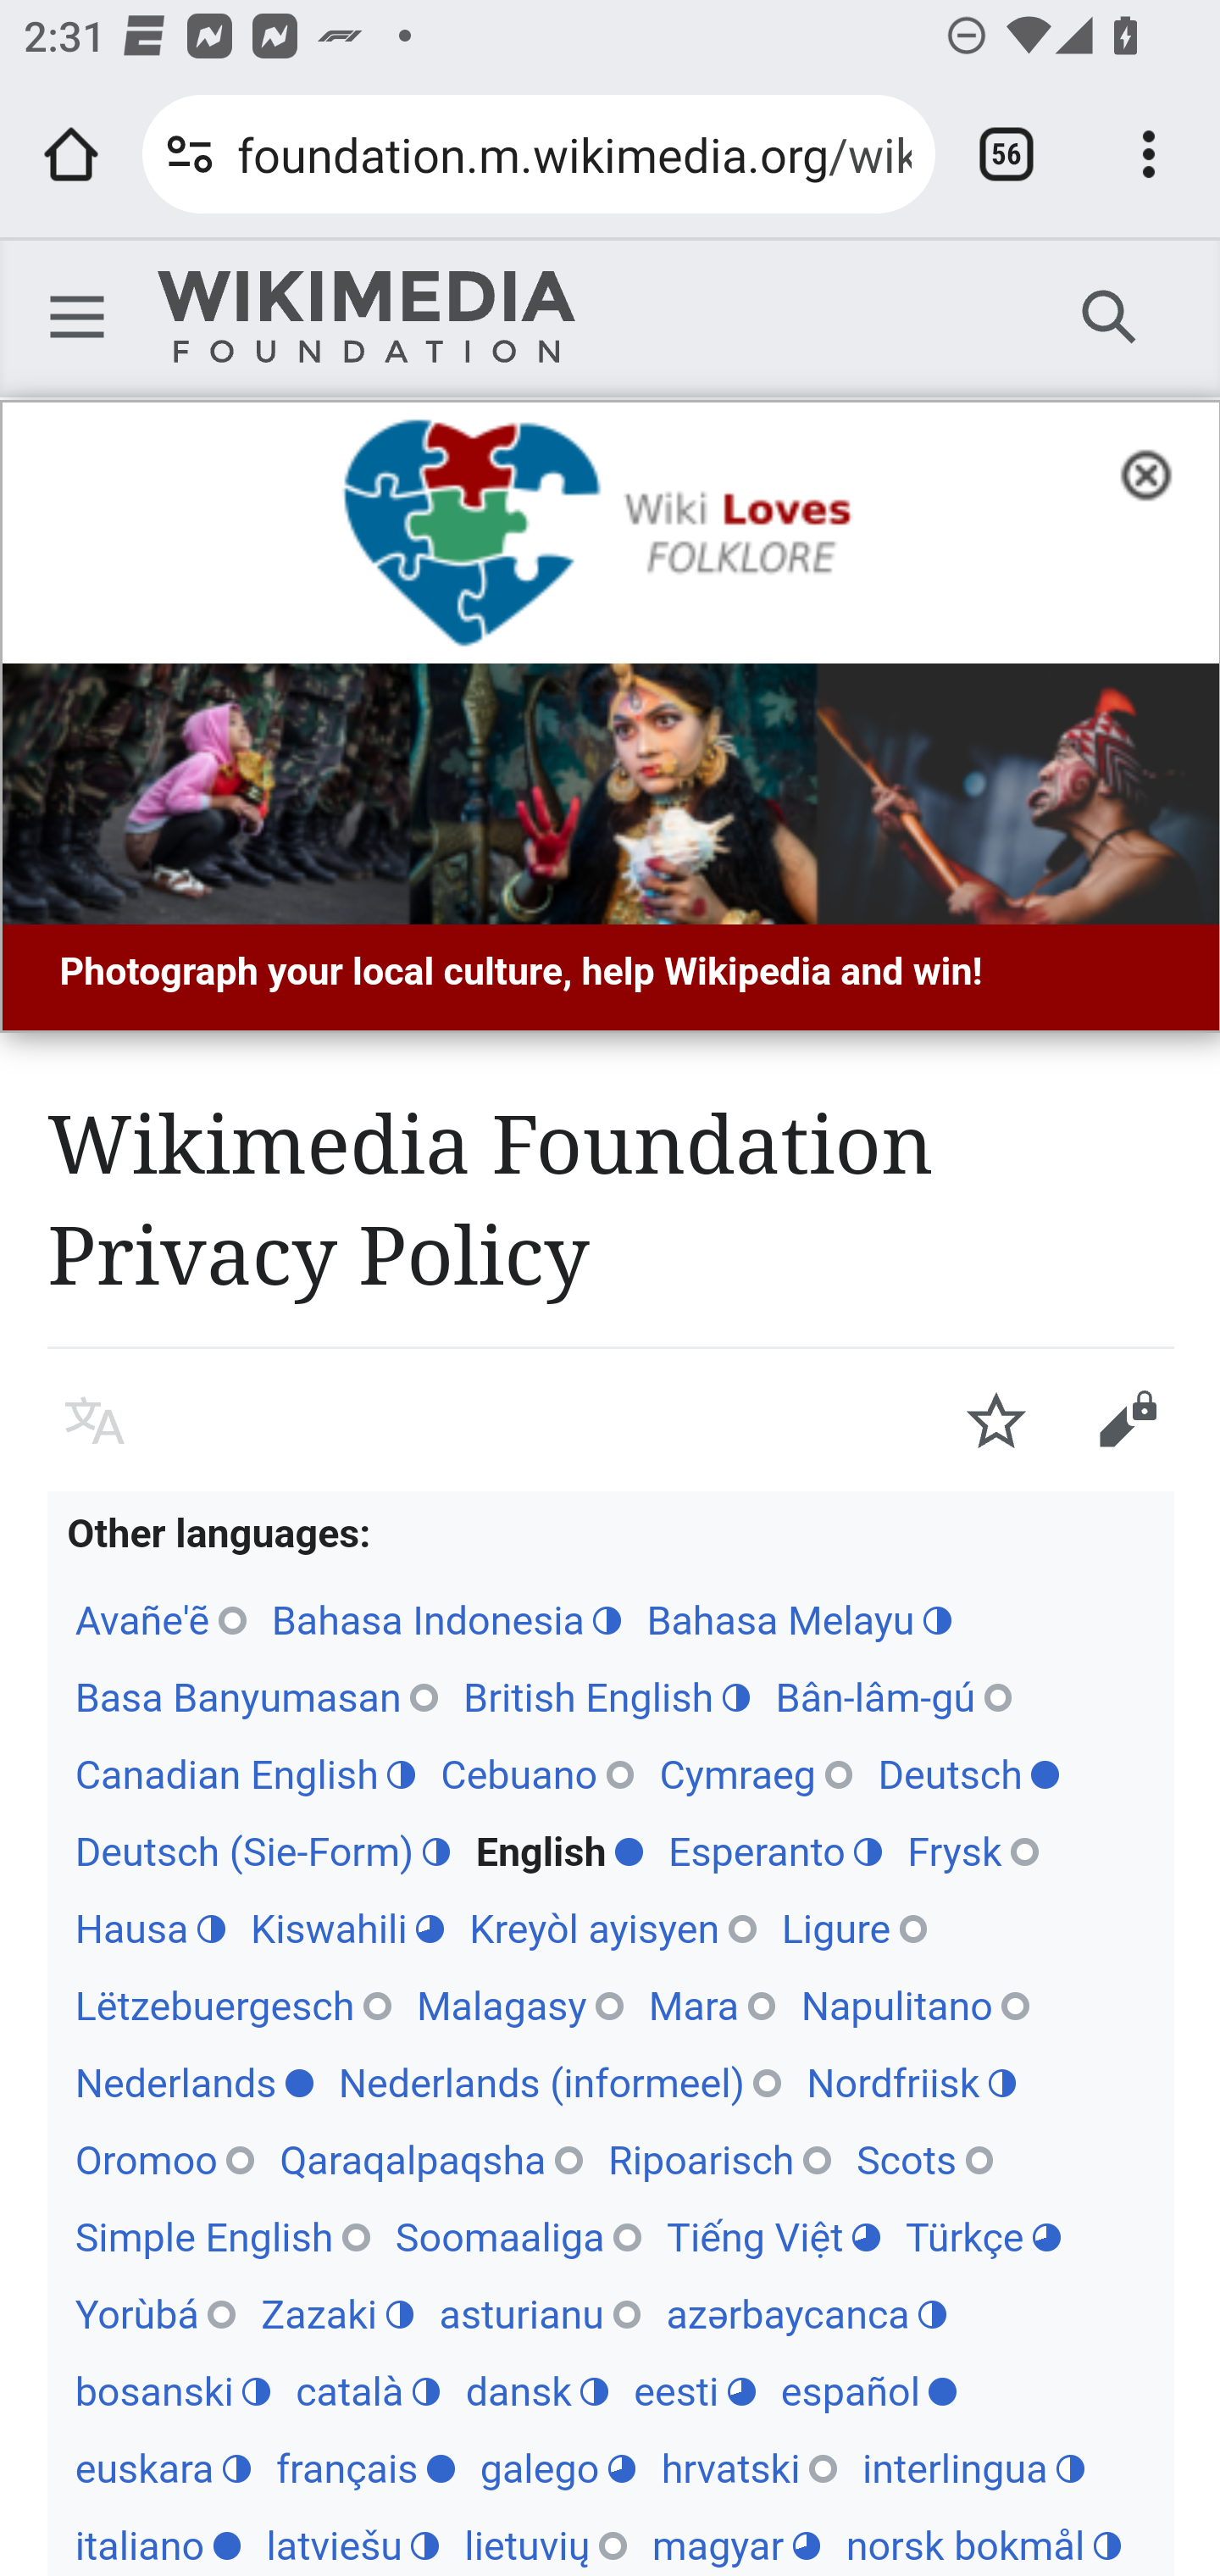 This screenshot has width=1220, height=2576. What do you see at coordinates (352, 2545) in the screenshot?
I see `latviešu` at bounding box center [352, 2545].